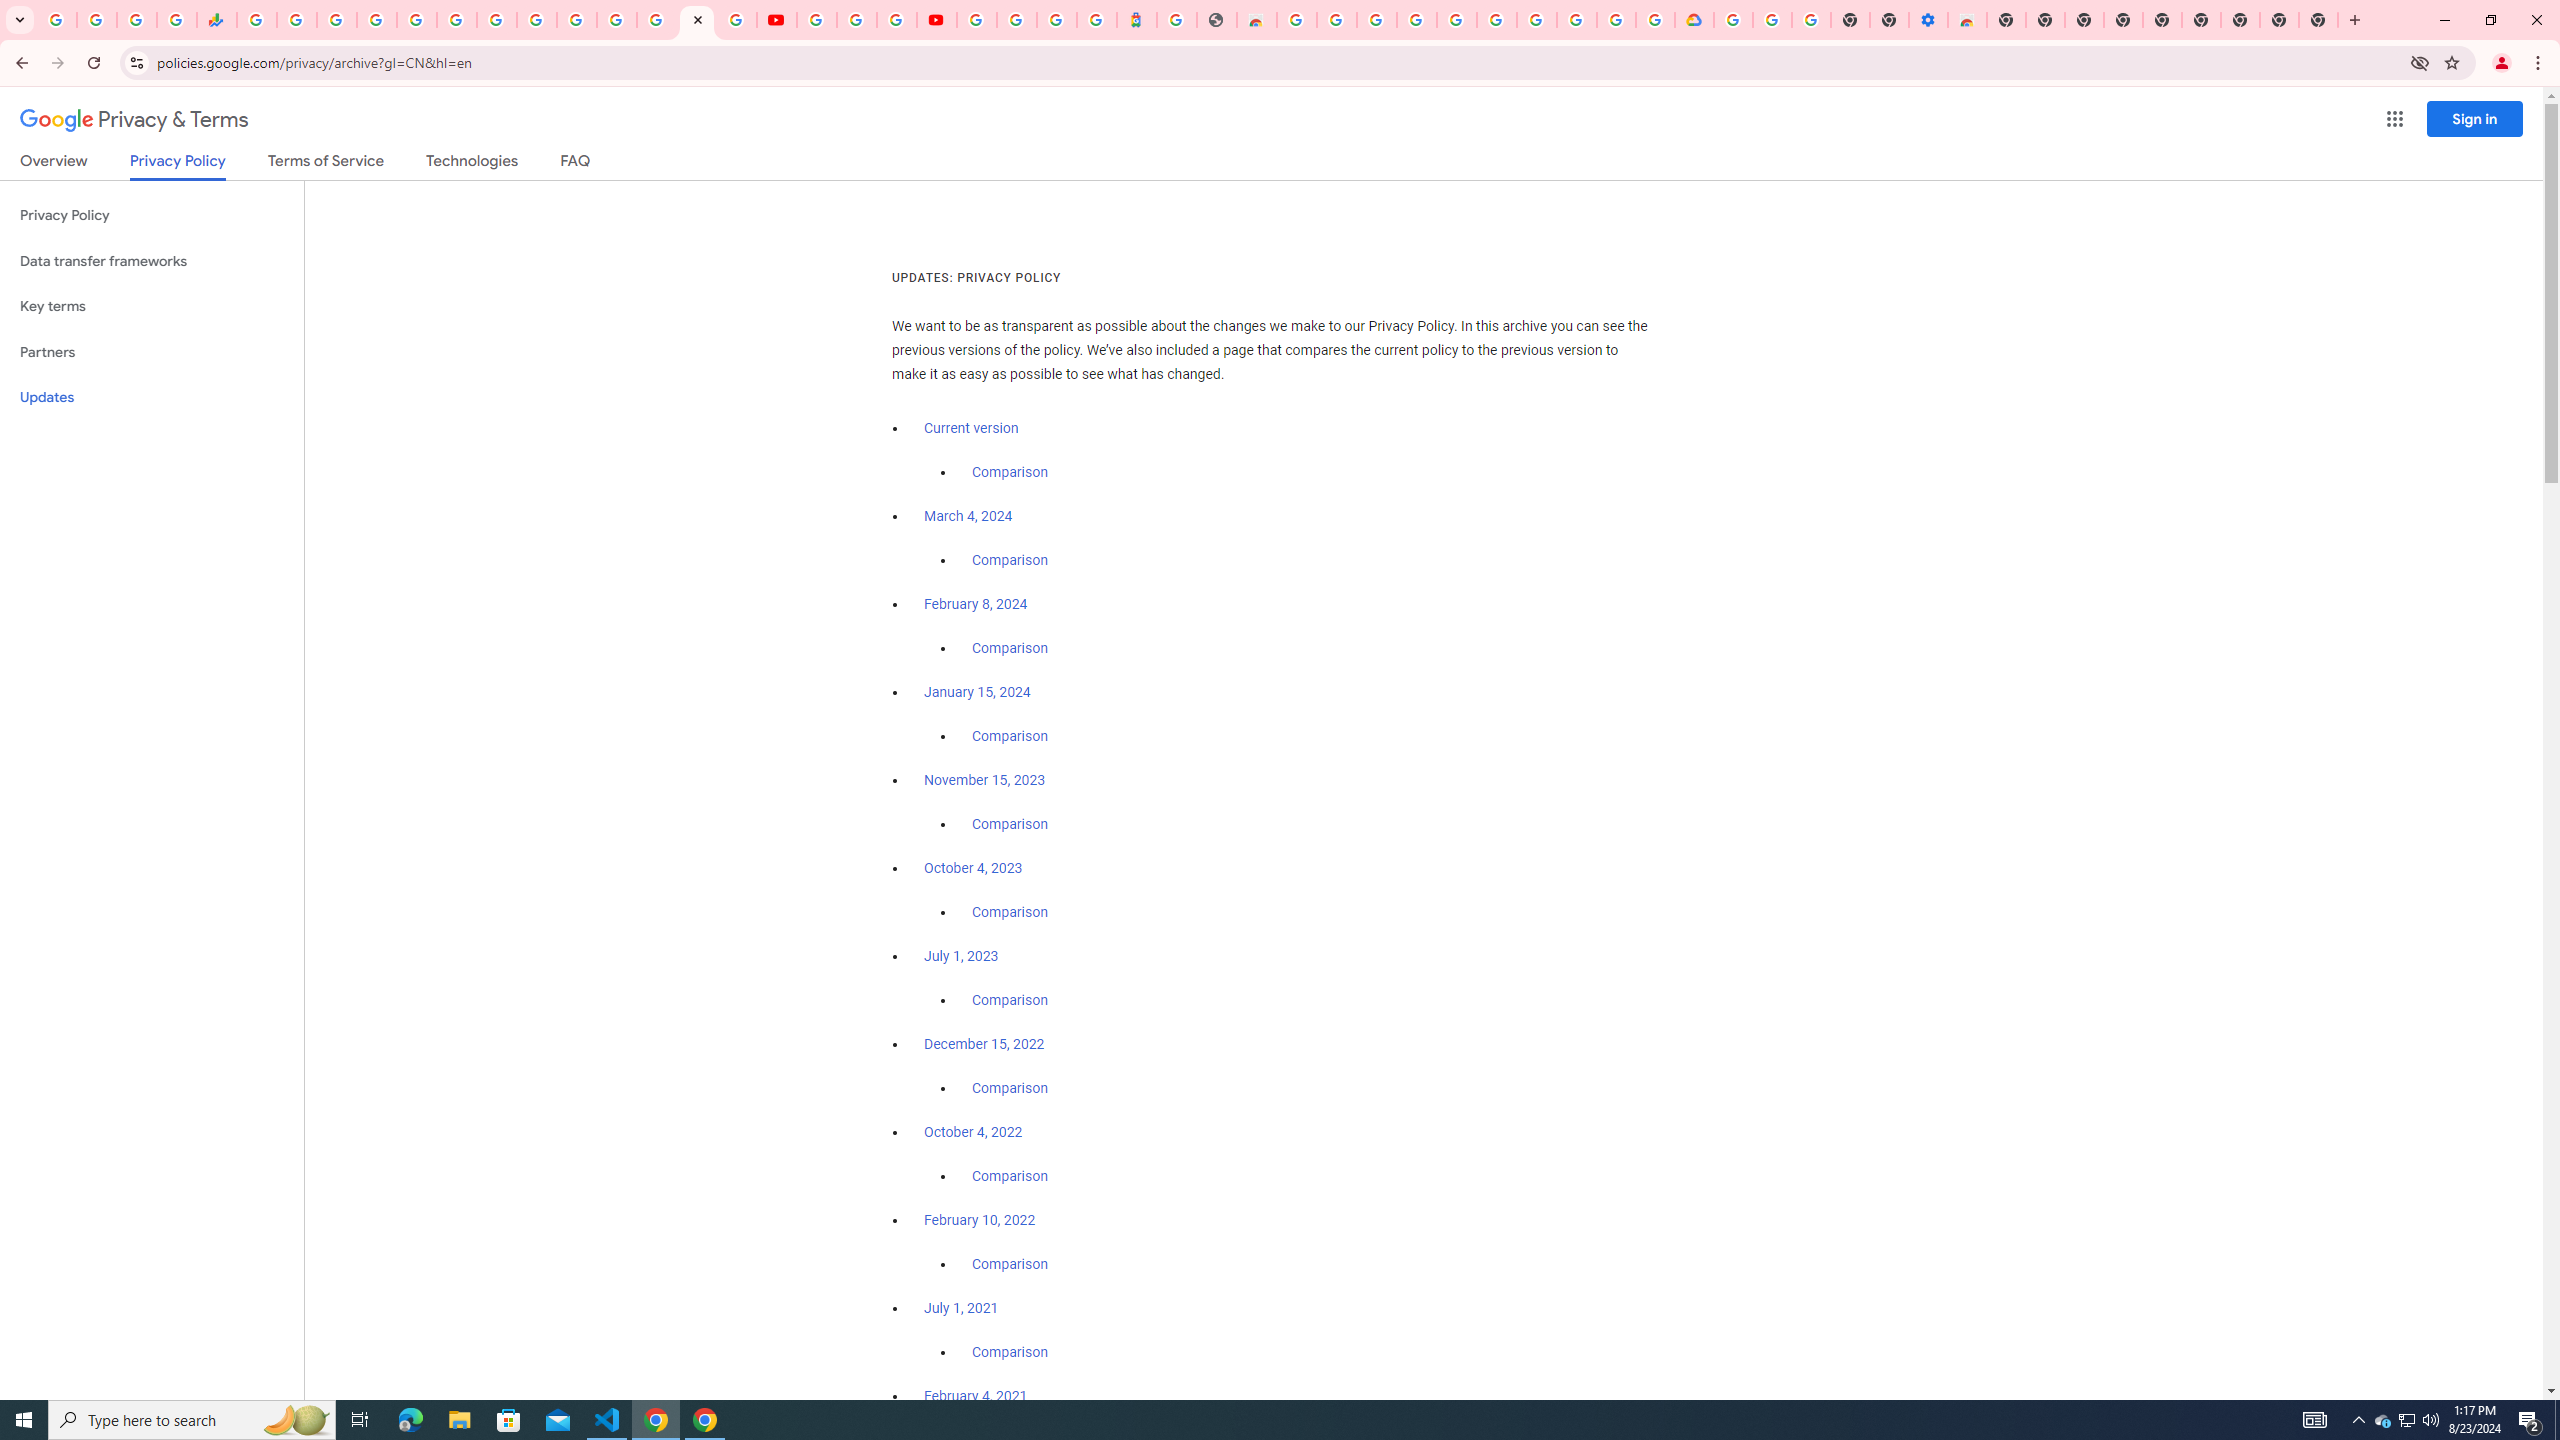 The height and width of the screenshot is (1440, 2560). What do you see at coordinates (936, 20) in the screenshot?
I see `Content Creator Programs & Opportunities - YouTube Creators` at bounding box center [936, 20].